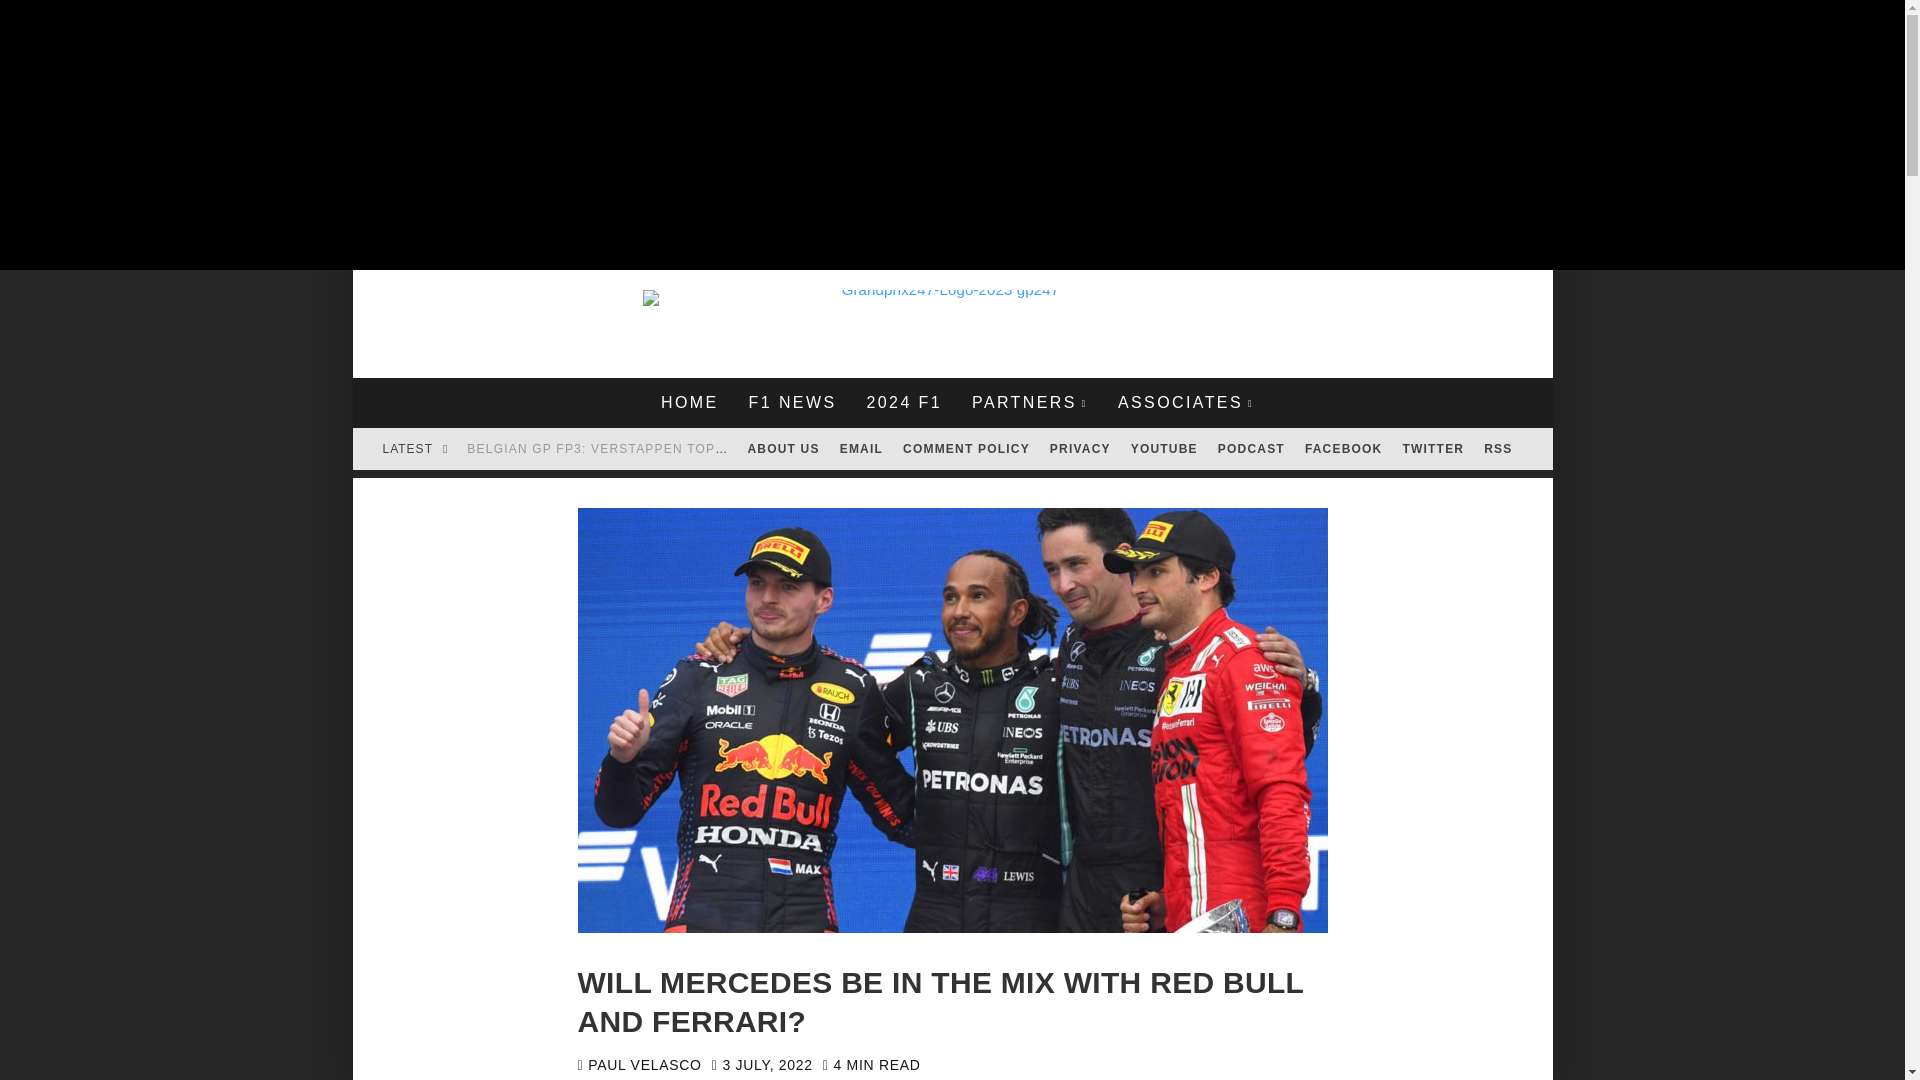 The height and width of the screenshot is (1080, 1920). What do you see at coordinates (1433, 448) in the screenshot?
I see `Twitter GrandPrix247` at bounding box center [1433, 448].